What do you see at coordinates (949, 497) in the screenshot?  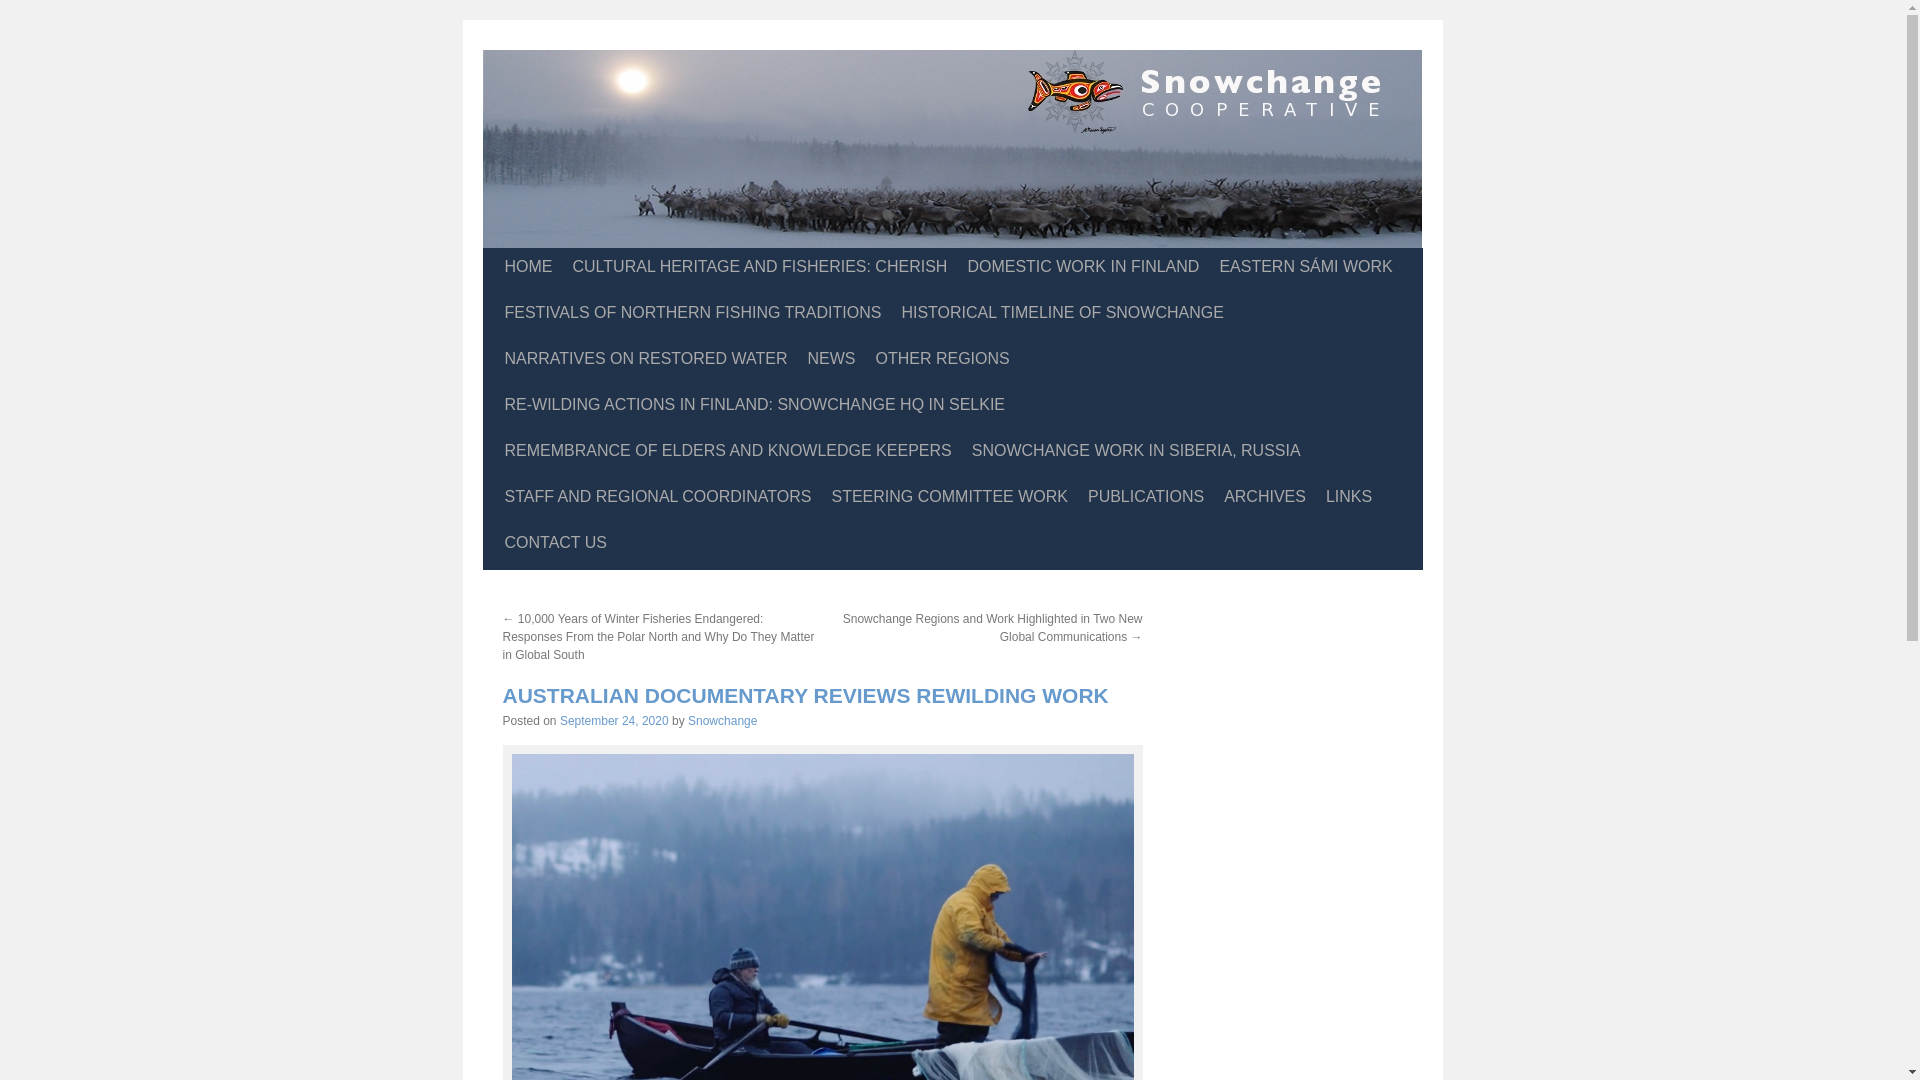 I see `STEERING COMMITTEE WORK` at bounding box center [949, 497].